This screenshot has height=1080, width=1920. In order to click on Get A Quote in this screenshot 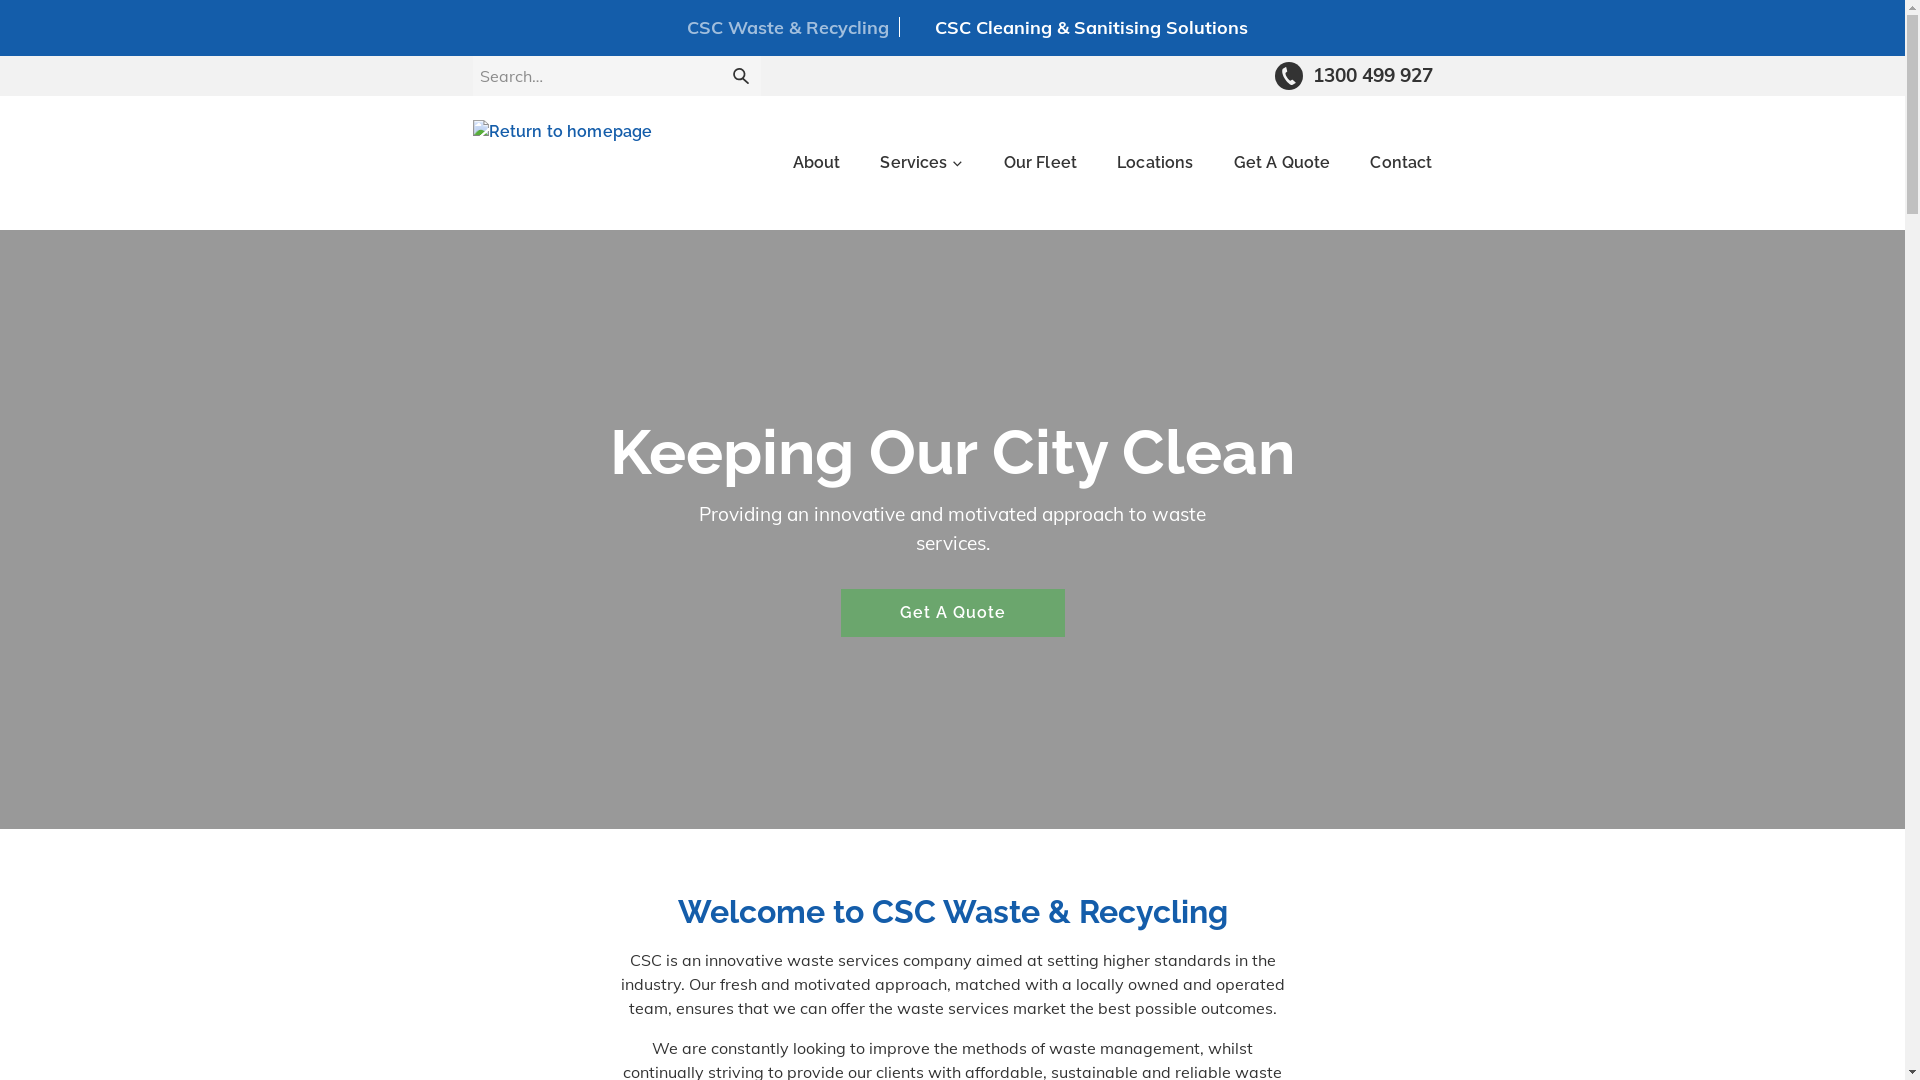, I will do `click(952, 613)`.